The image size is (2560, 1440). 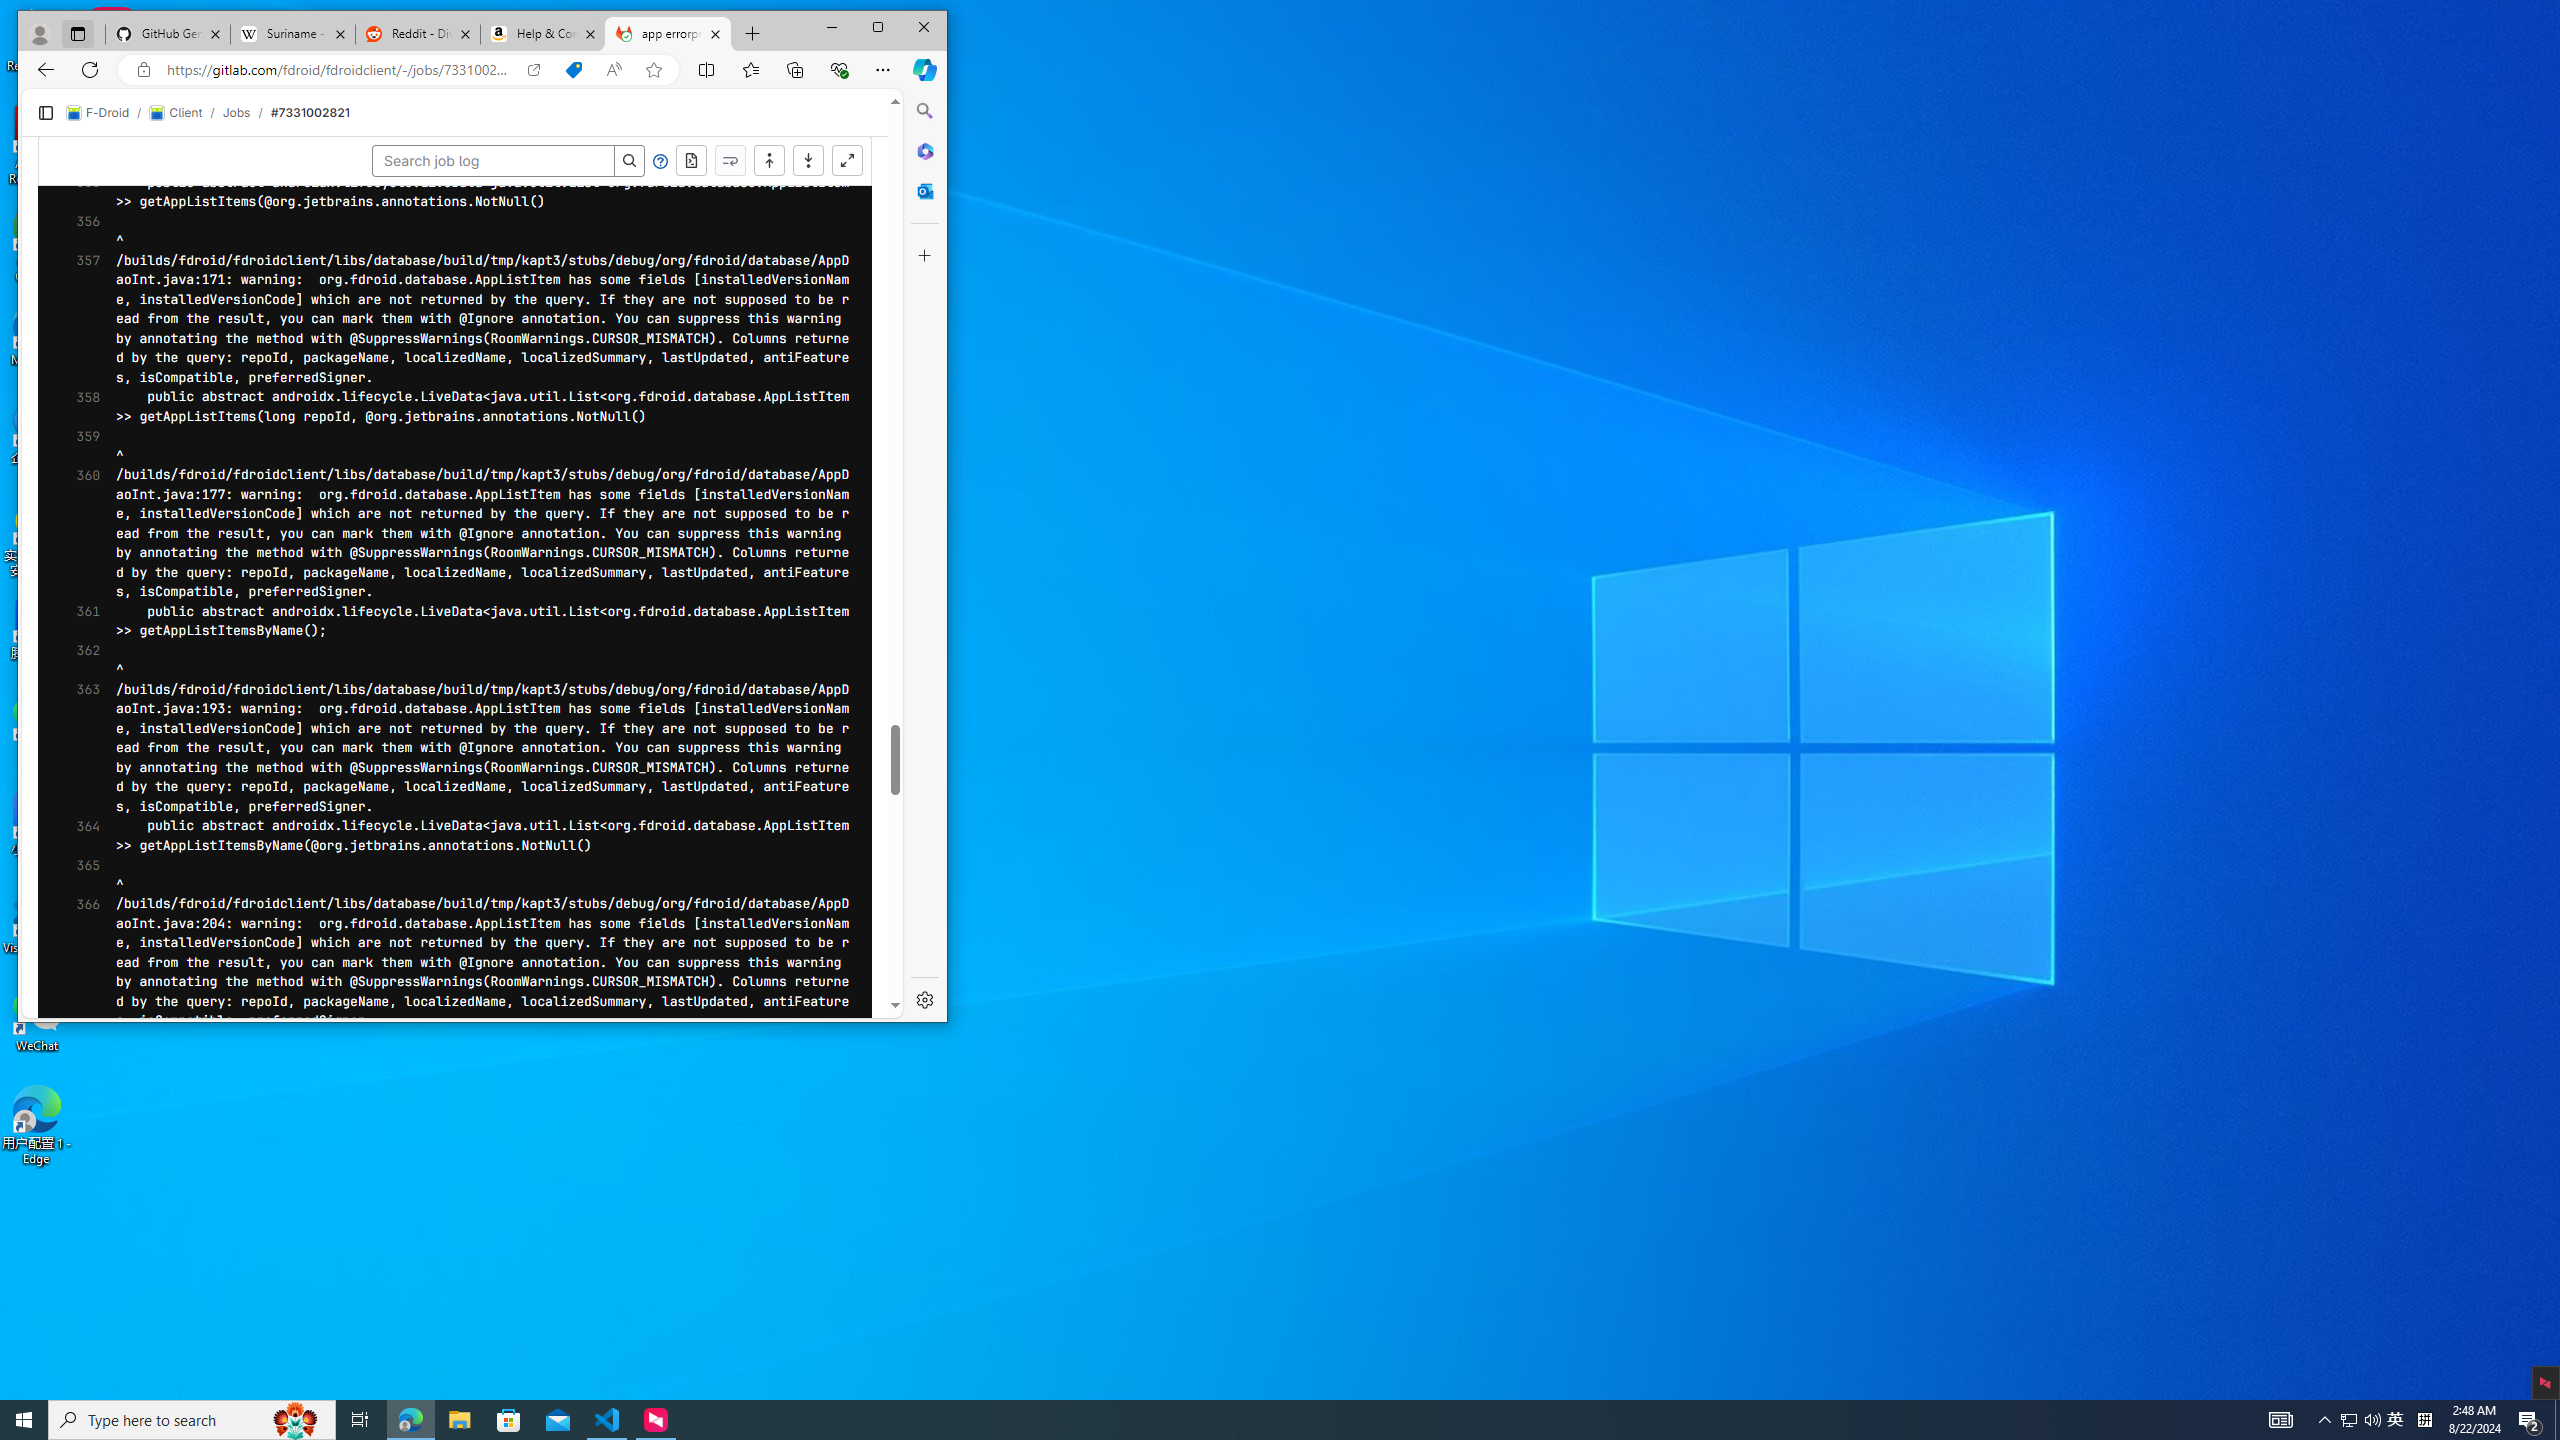 I want to click on GitHub General Privacy Statement - GitHub Docs, so click(x=168, y=34).